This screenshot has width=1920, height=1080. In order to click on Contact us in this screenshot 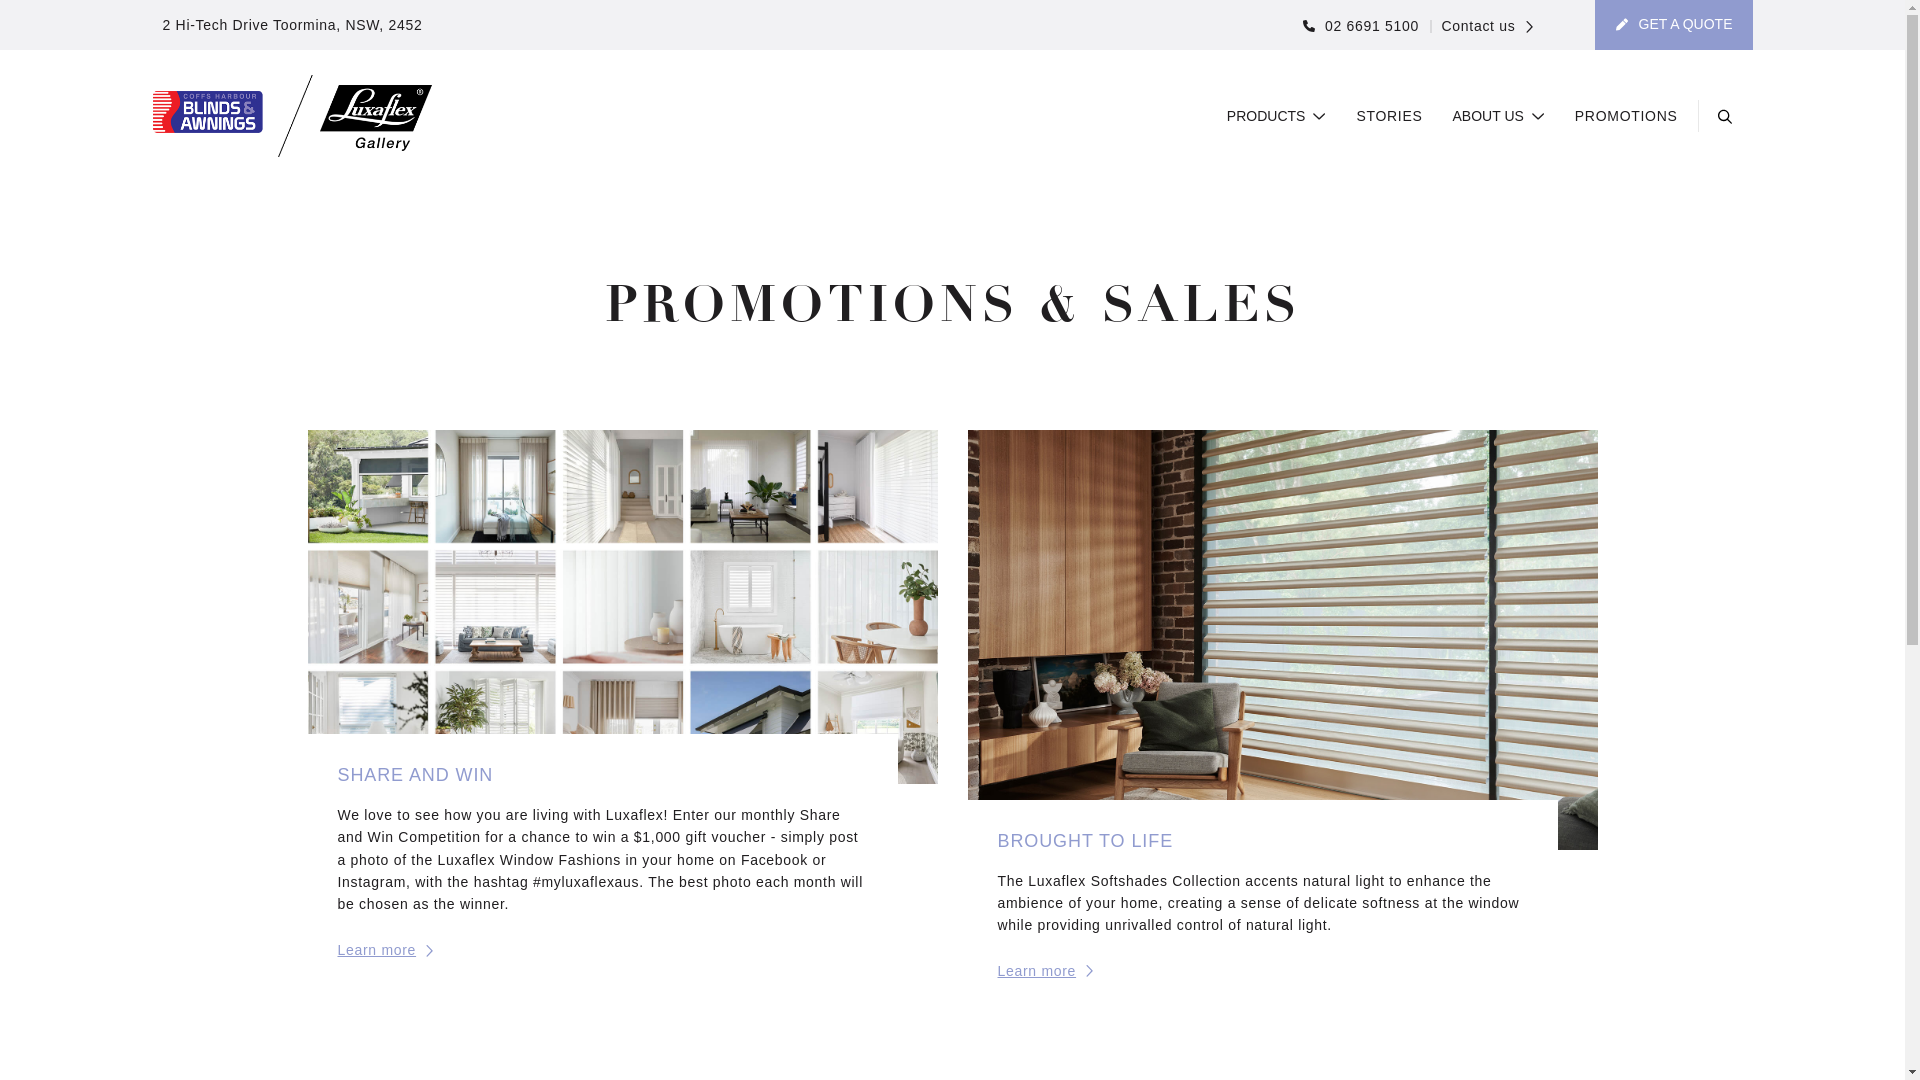, I will do `click(1482, 26)`.